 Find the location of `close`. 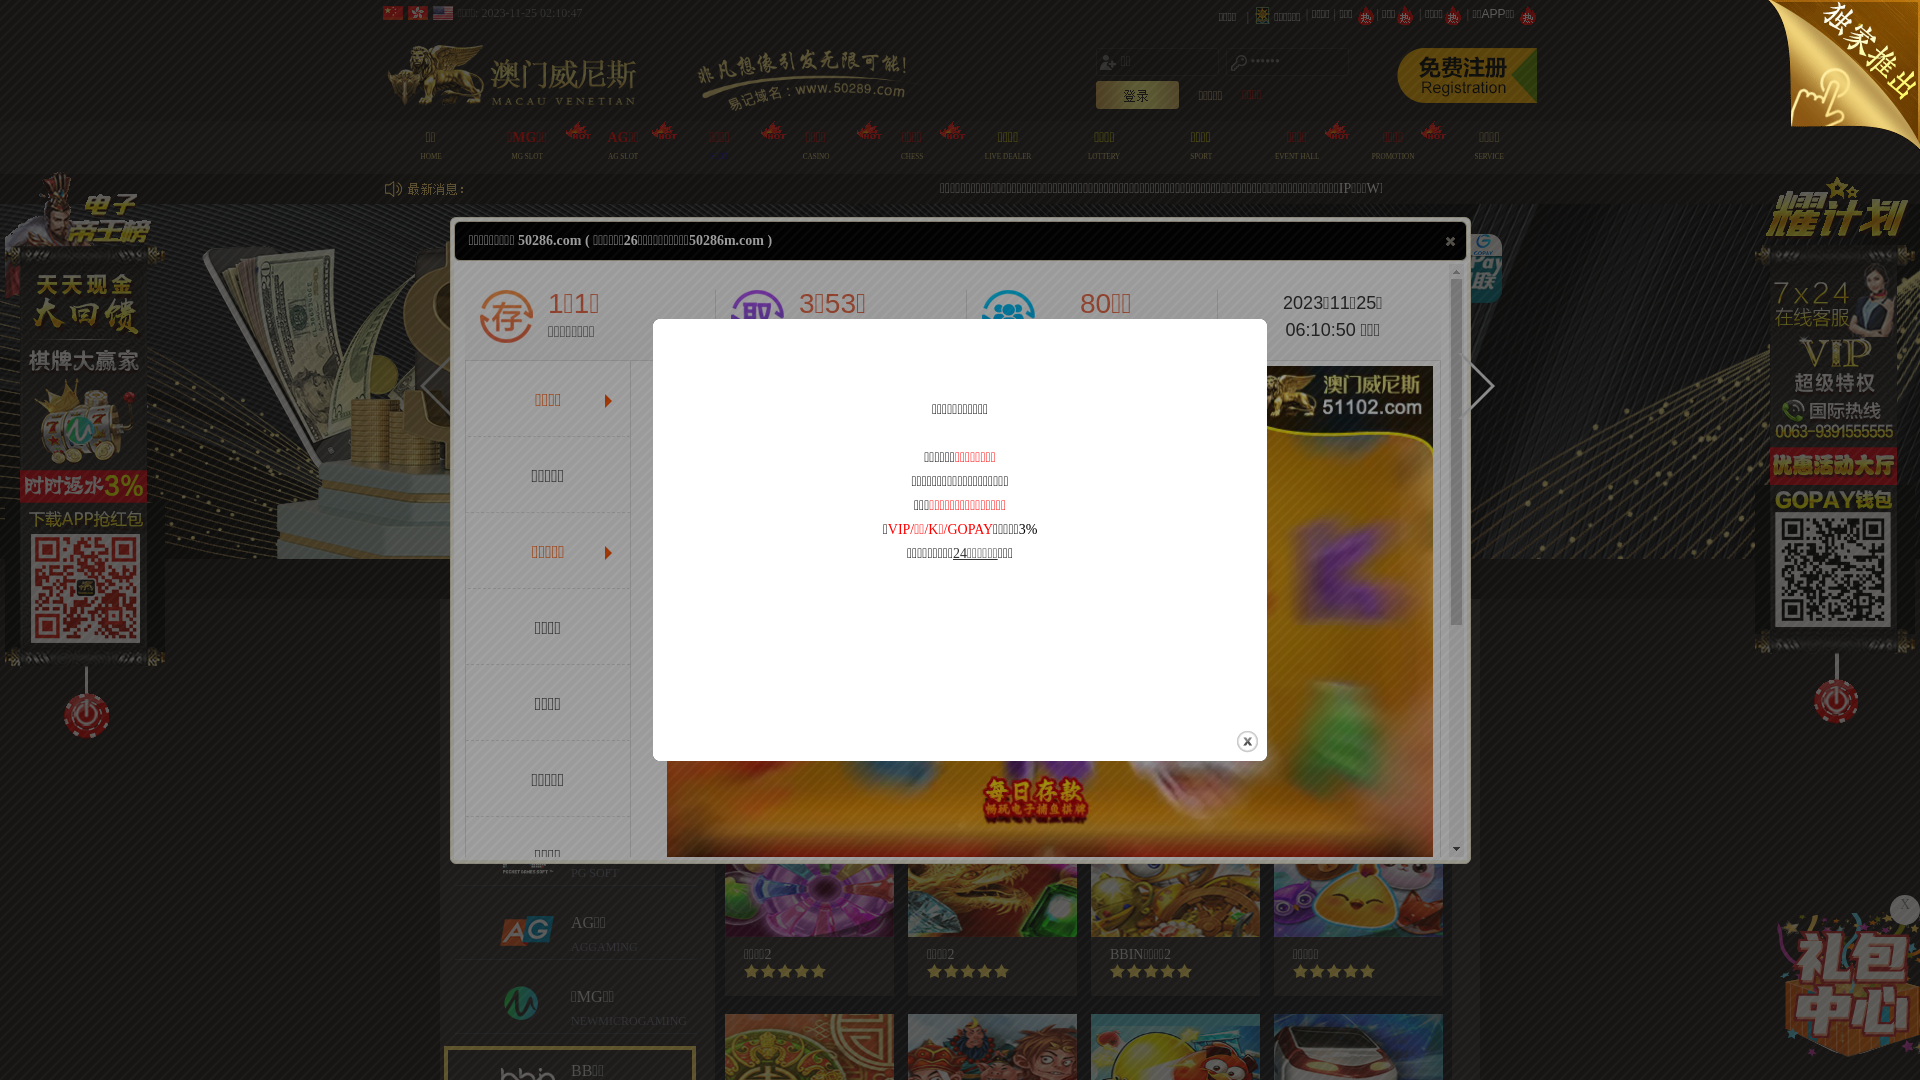

close is located at coordinates (1248, 742).